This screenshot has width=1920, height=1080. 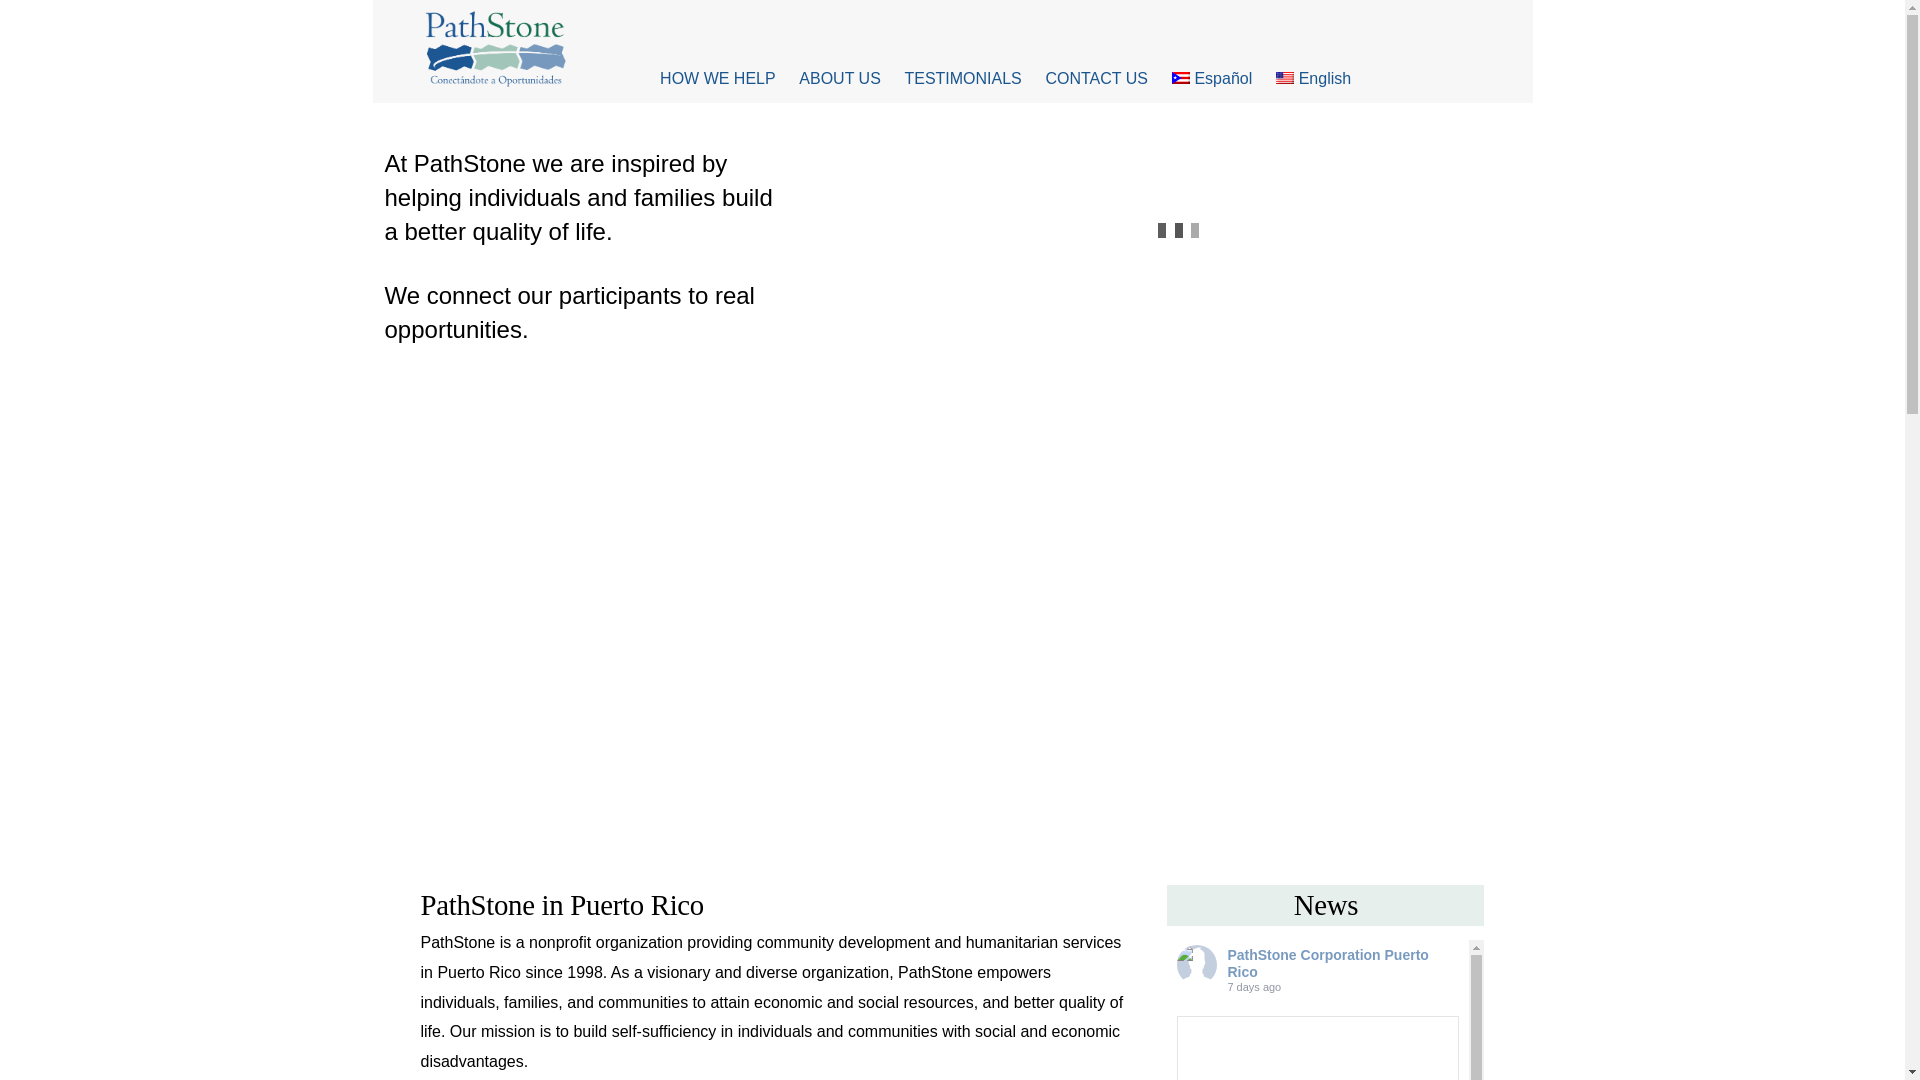 I want to click on English, so click(x=1312, y=79).